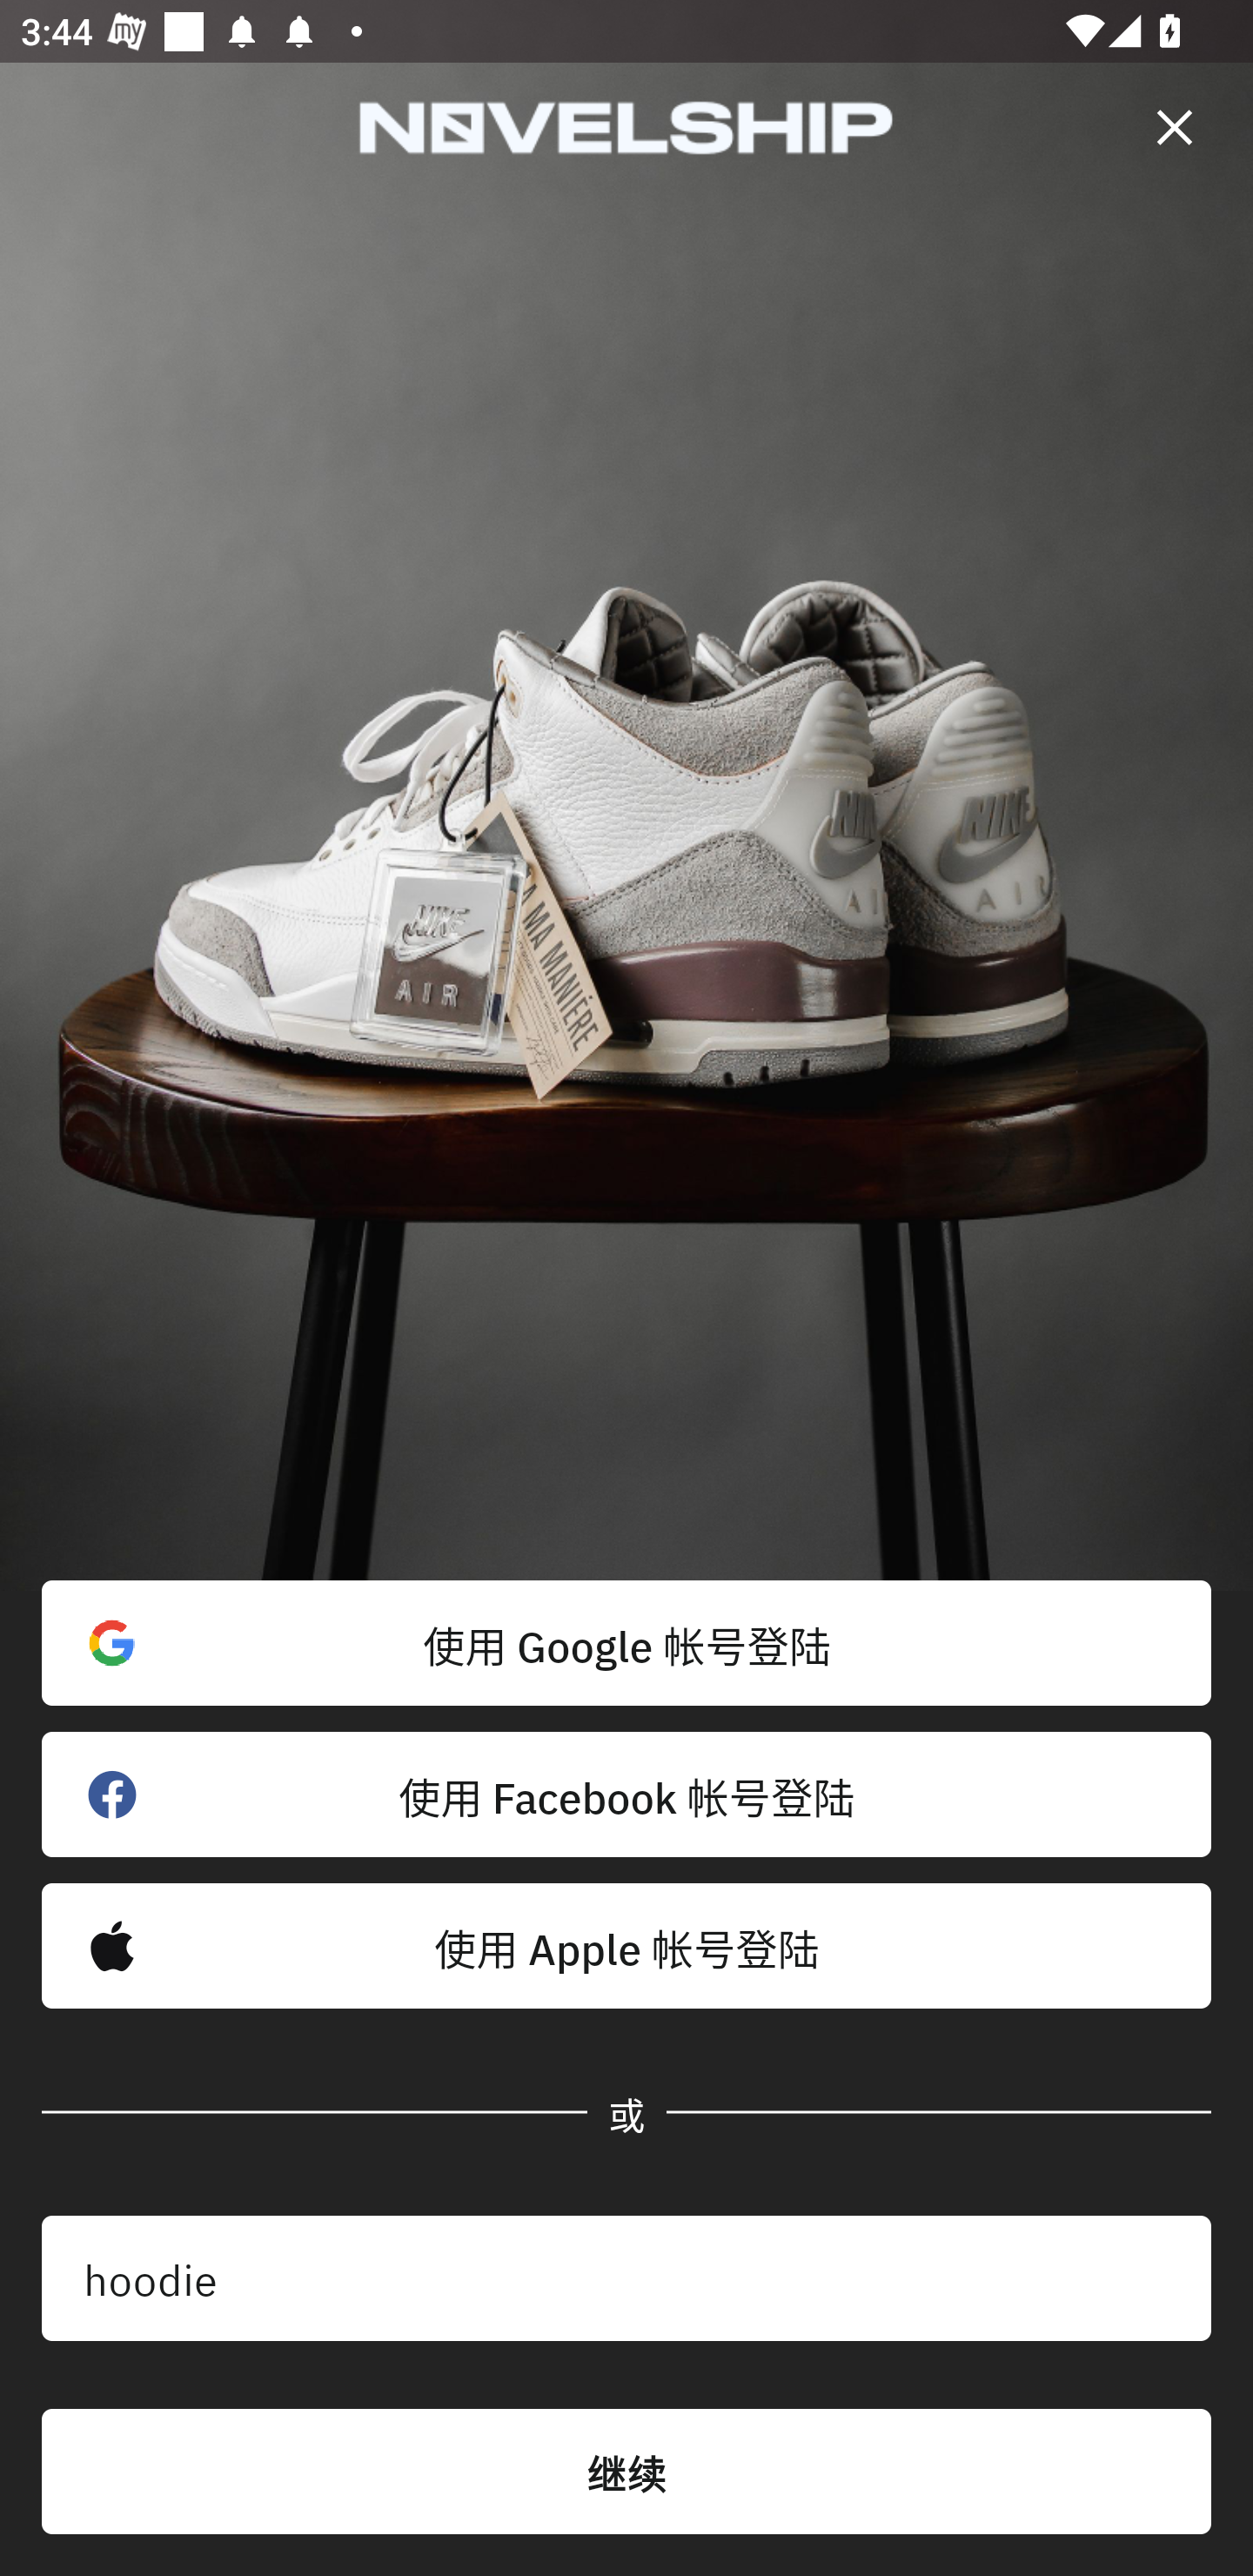 The width and height of the screenshot is (1253, 2576). What do you see at coordinates (626, 1794) in the screenshot?
I see `使用 Facebook 帐号登陆 󰈌` at bounding box center [626, 1794].